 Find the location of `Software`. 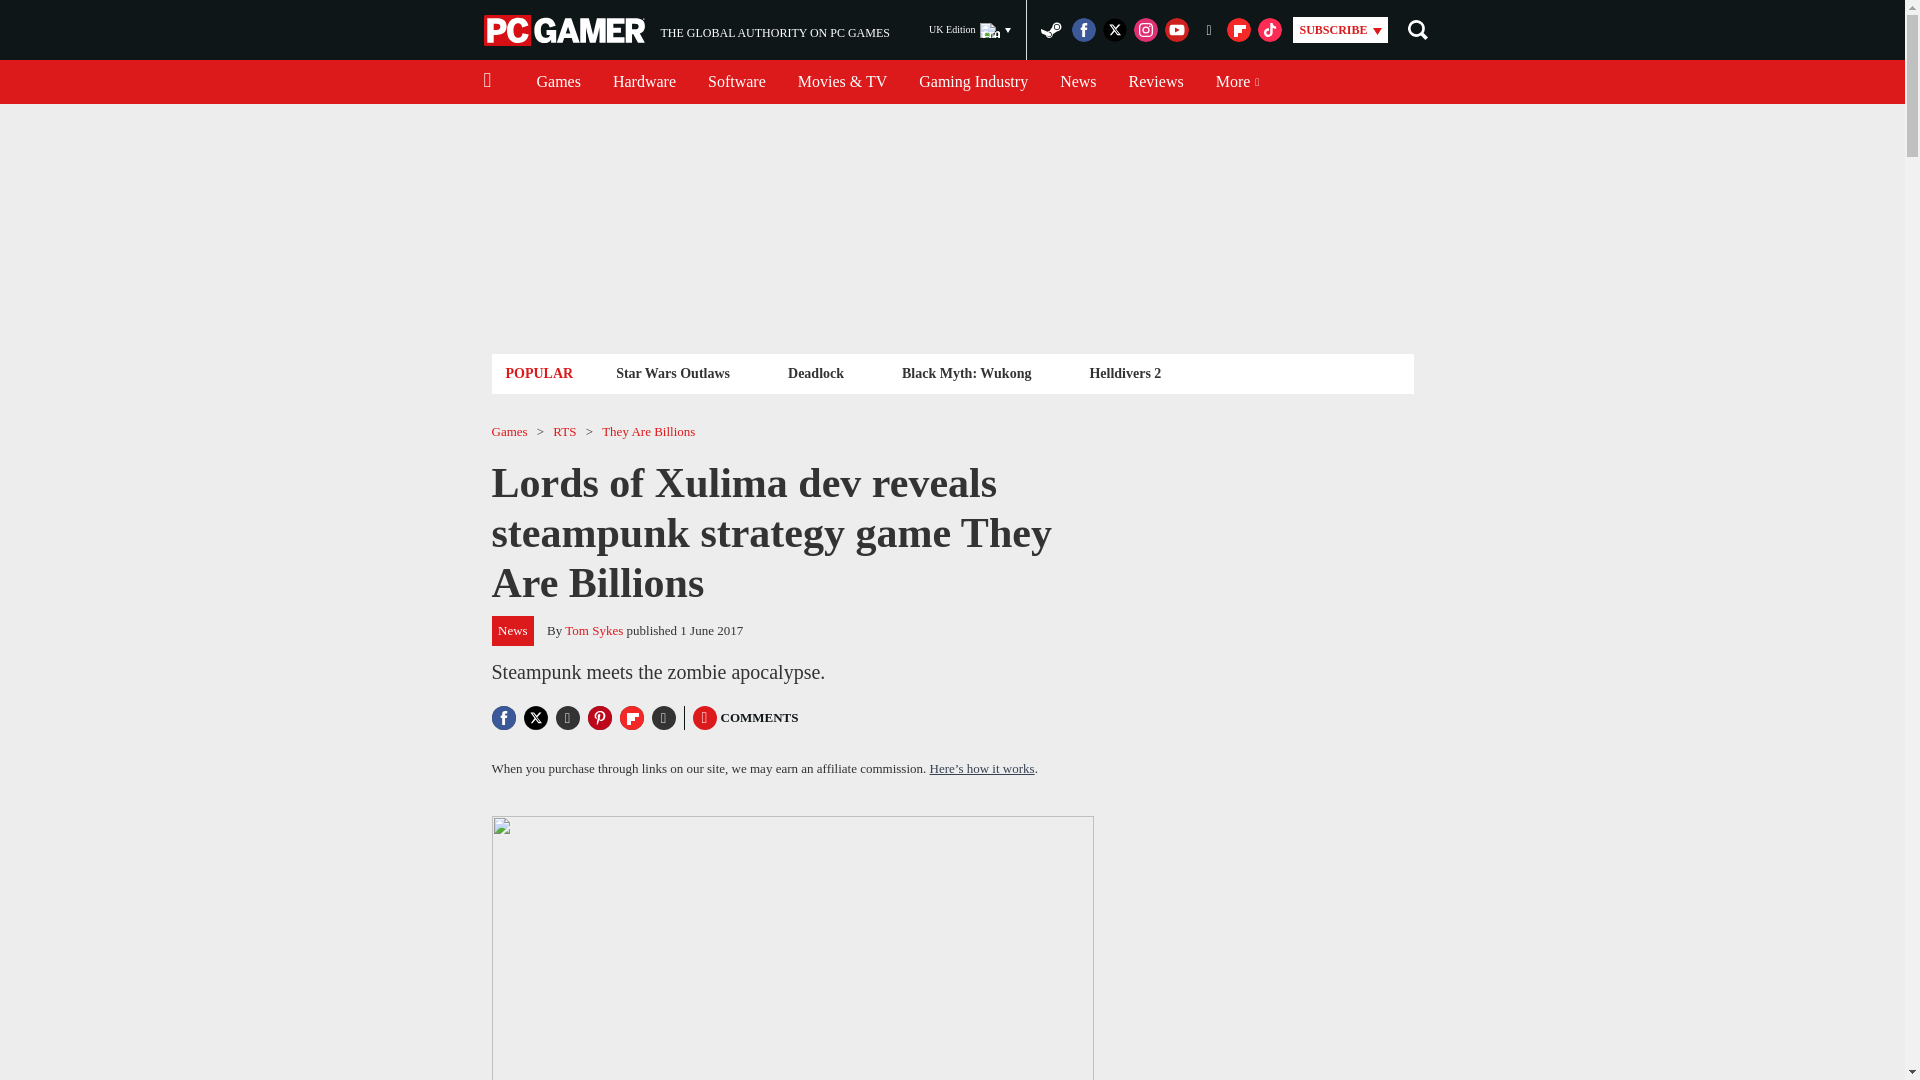

Software is located at coordinates (736, 82).